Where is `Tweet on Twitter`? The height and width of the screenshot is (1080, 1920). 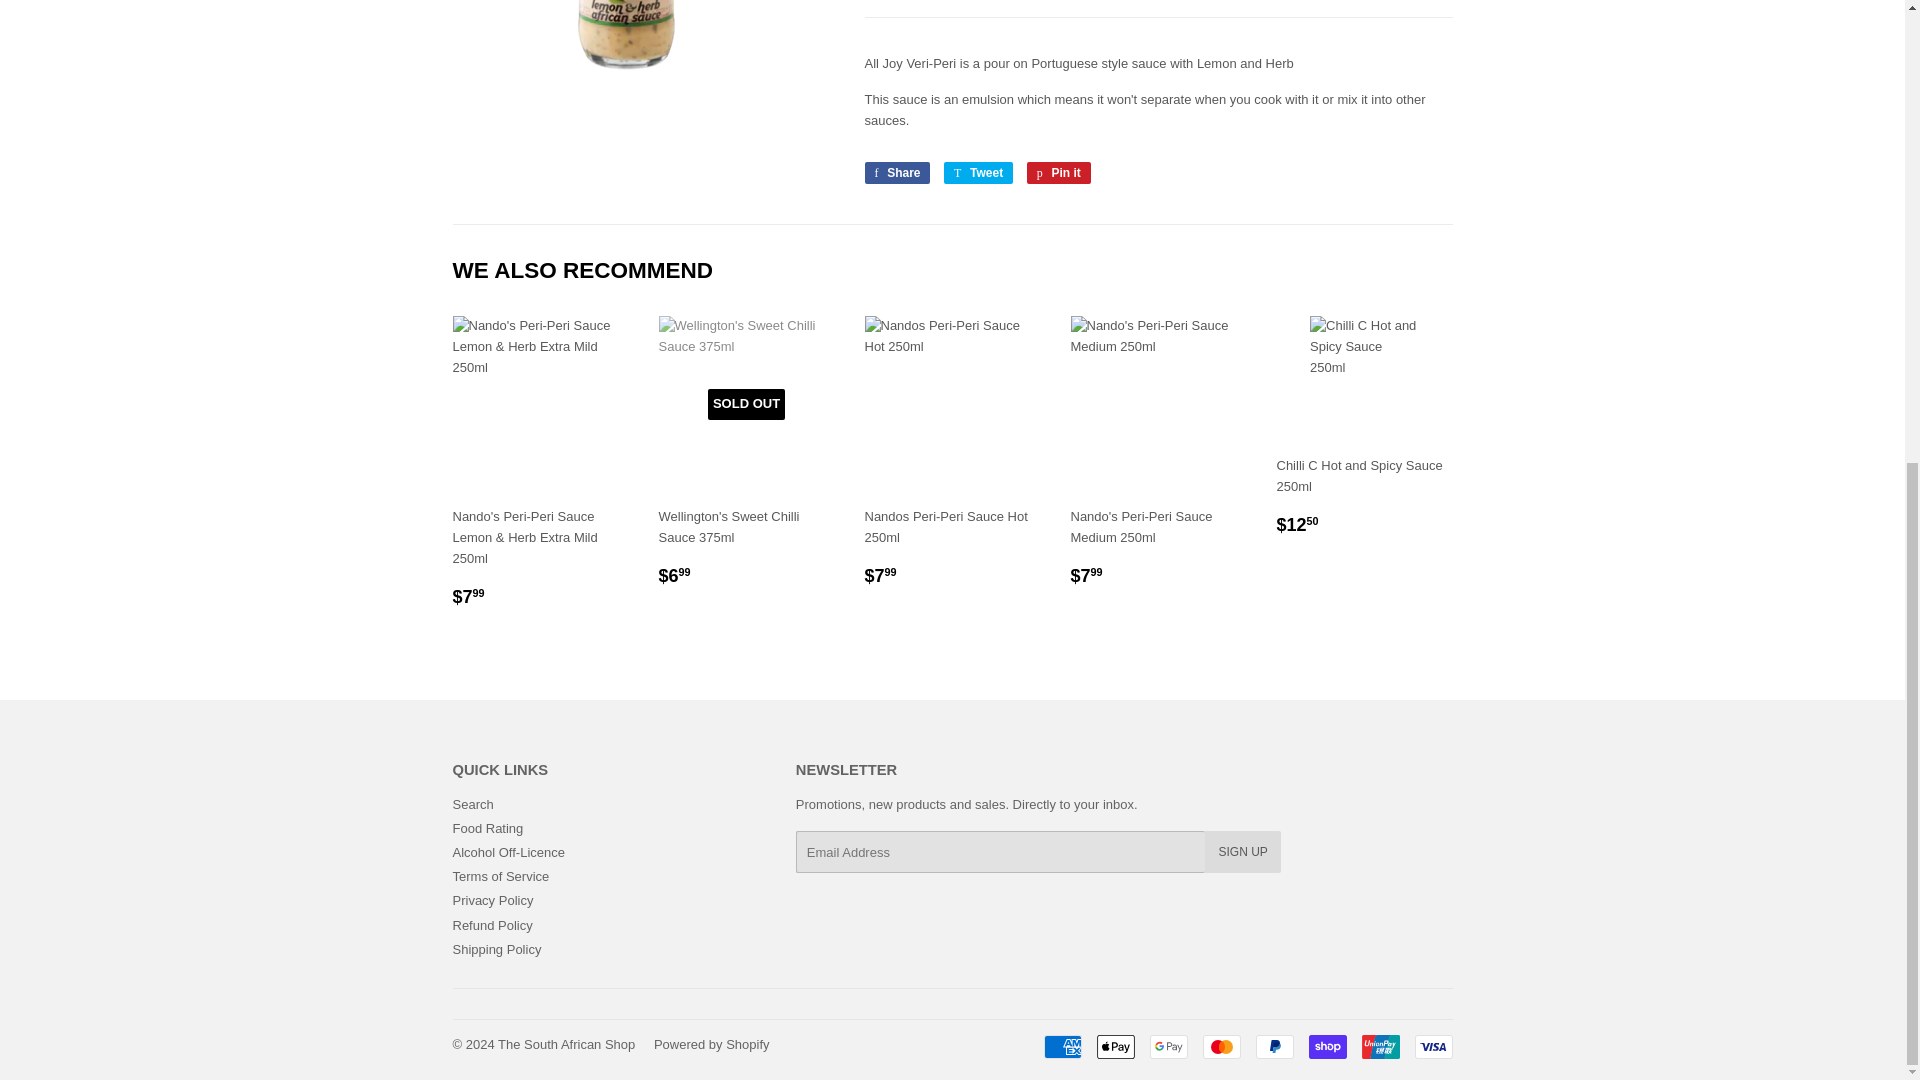
Tweet on Twitter is located at coordinates (978, 172).